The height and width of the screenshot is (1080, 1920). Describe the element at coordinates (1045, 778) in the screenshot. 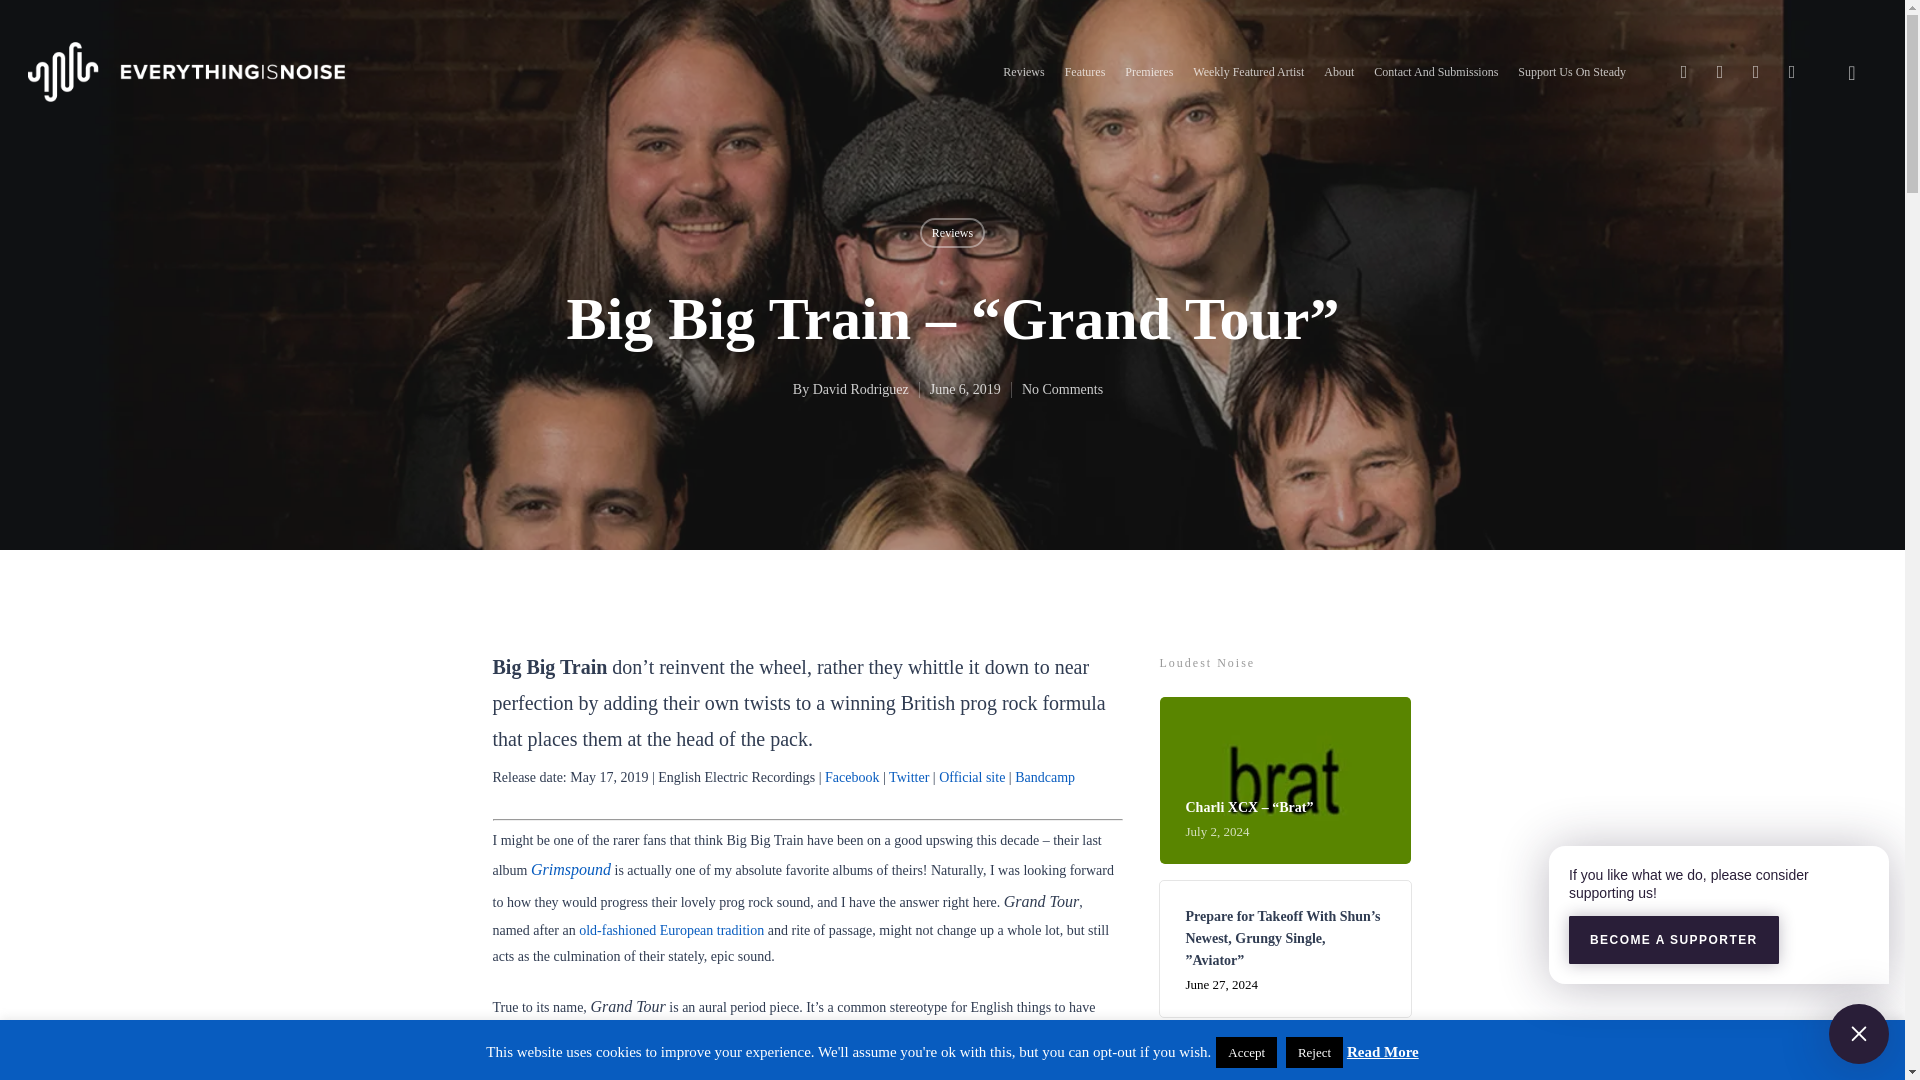

I see `Bandcamp` at that location.